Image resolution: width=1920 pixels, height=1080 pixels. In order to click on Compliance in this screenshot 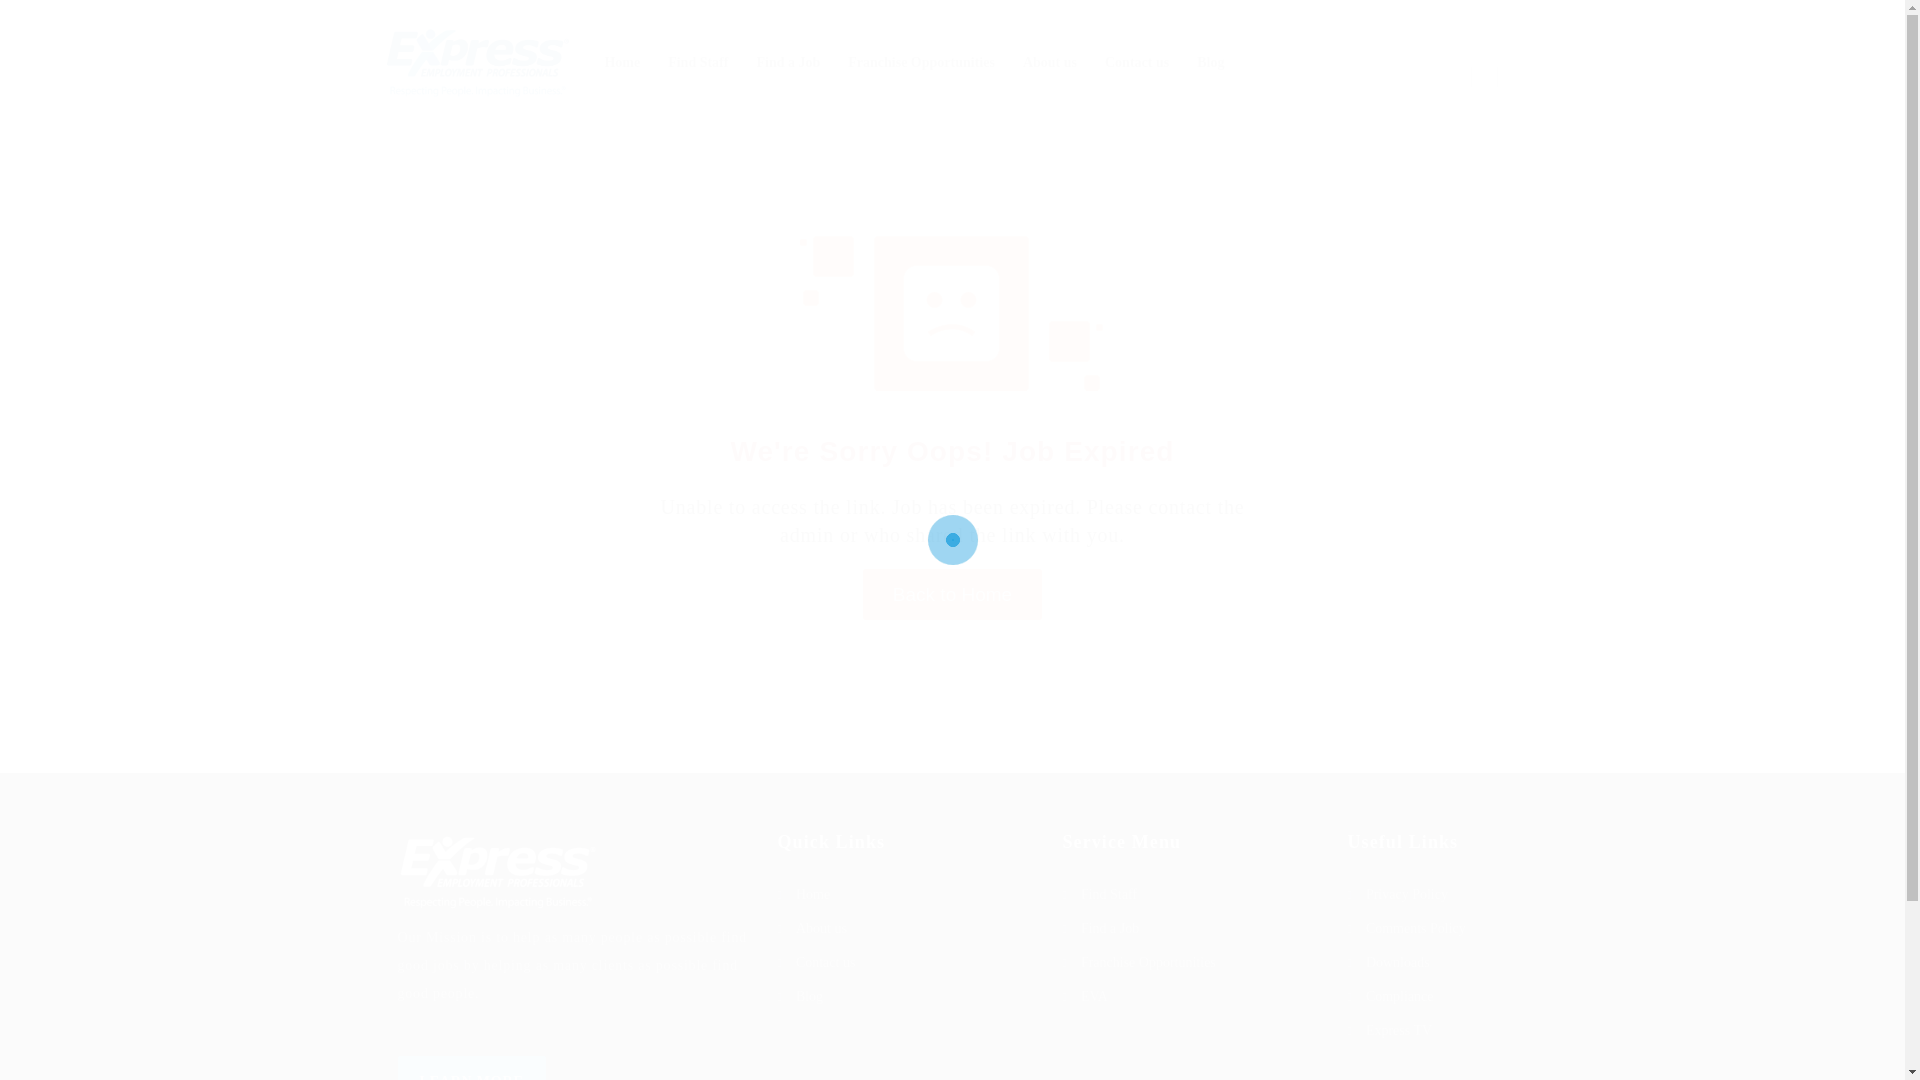, I will do `click(1427, 996)`.